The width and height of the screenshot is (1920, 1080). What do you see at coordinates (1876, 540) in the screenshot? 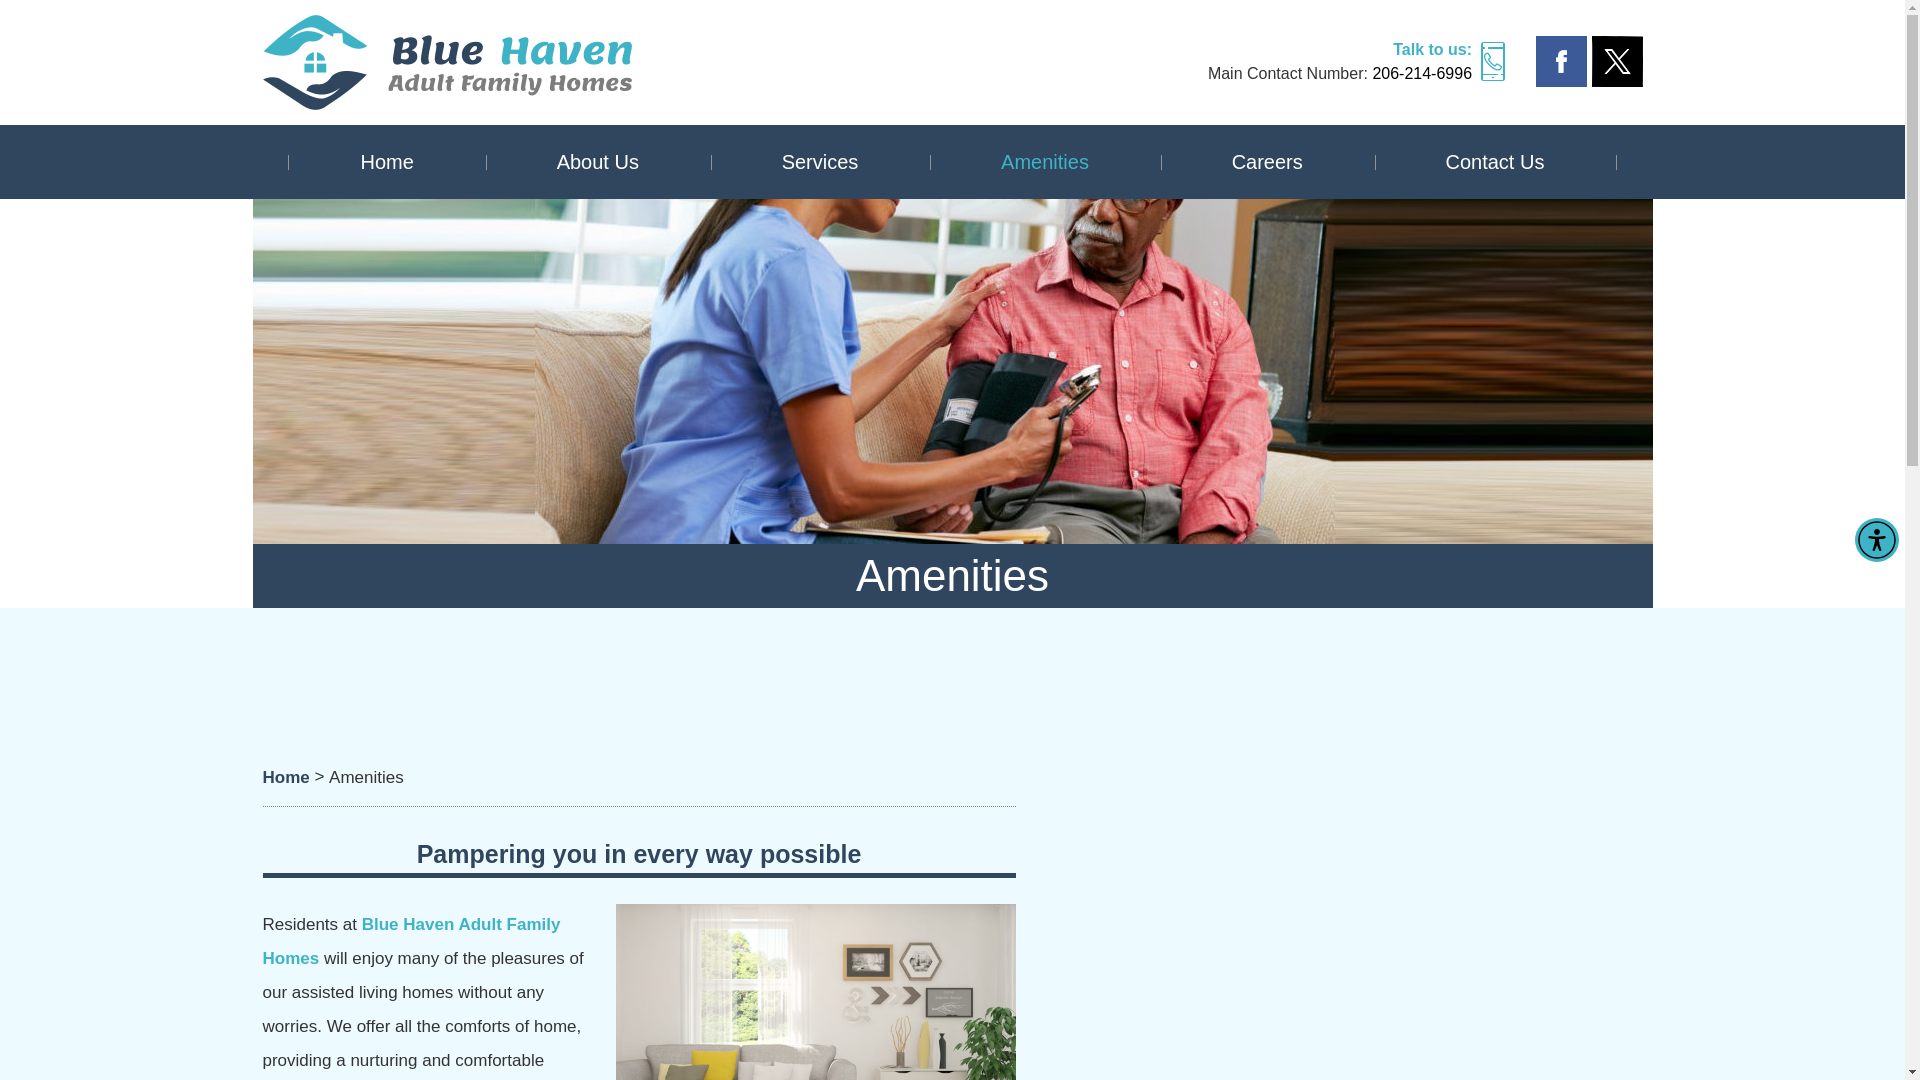
I see `Accessibility Menu` at bounding box center [1876, 540].